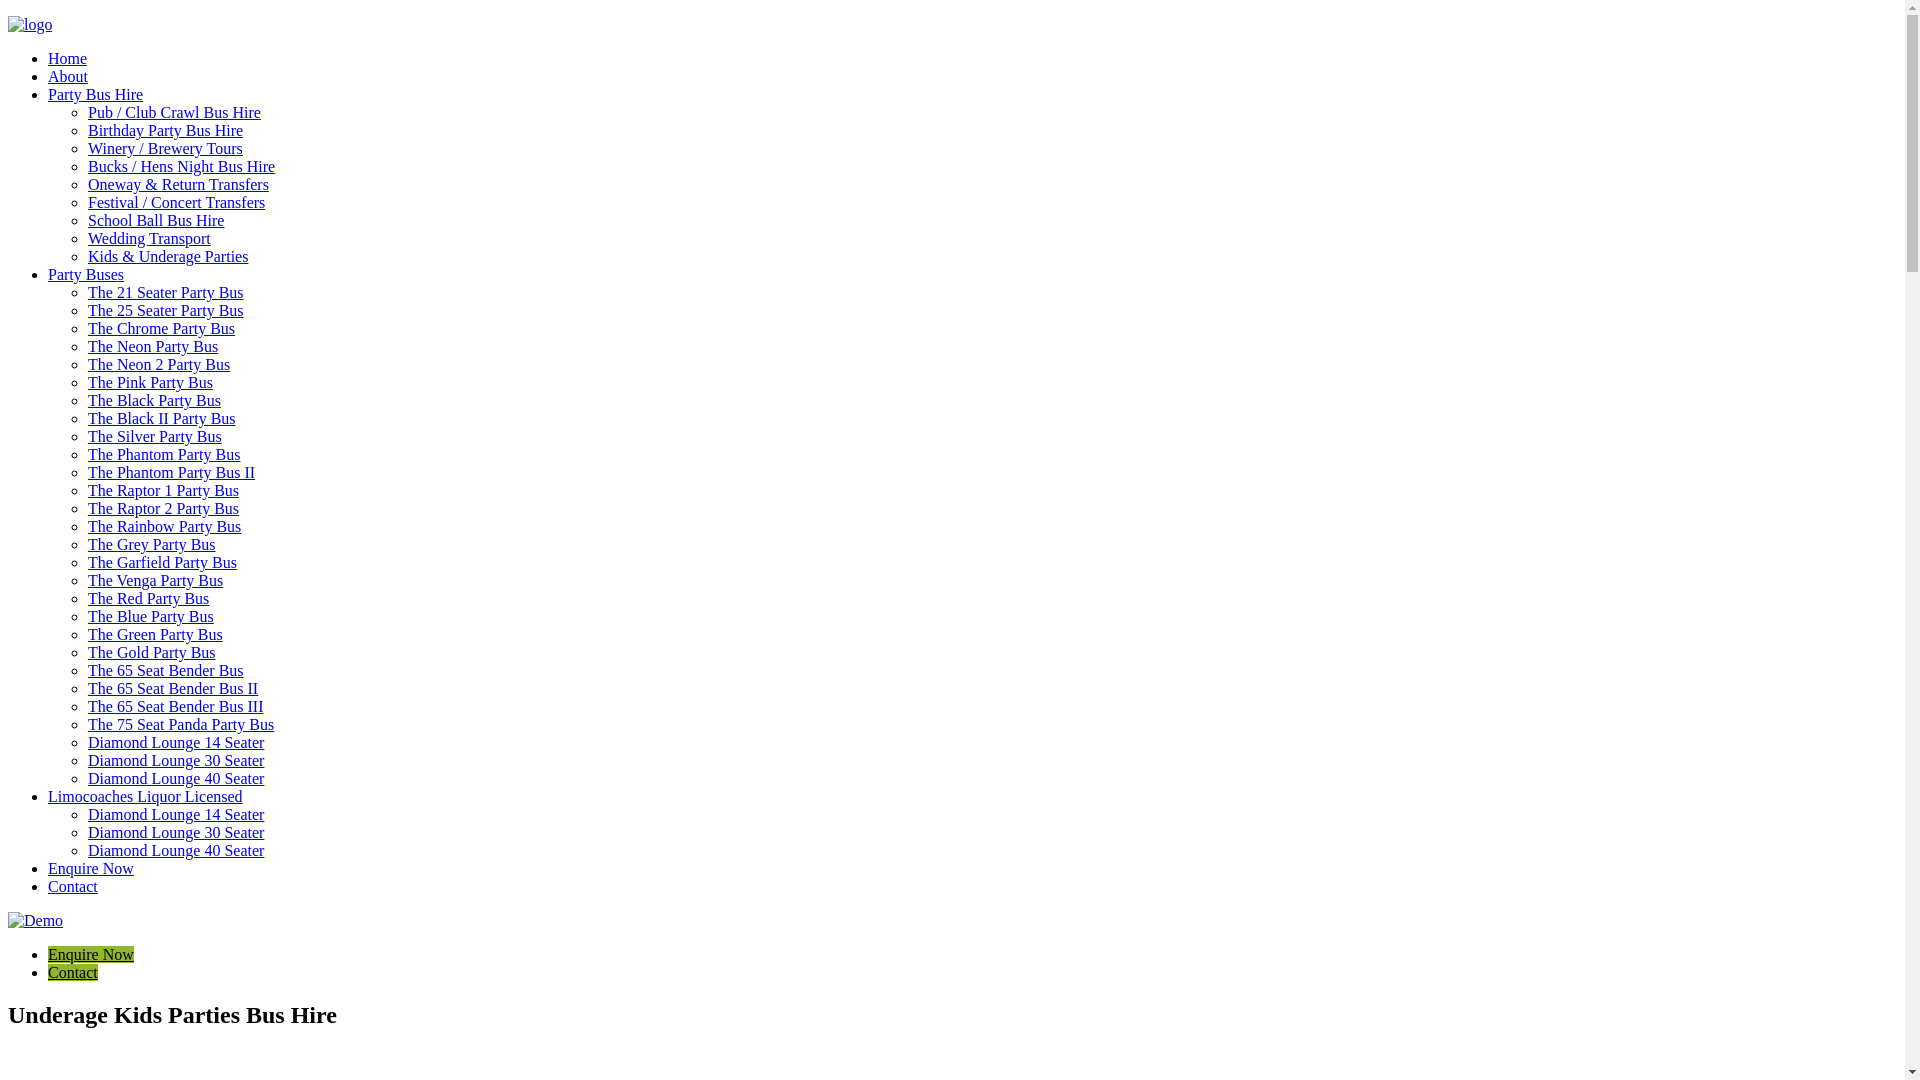  Describe the element at coordinates (91, 868) in the screenshot. I see `Enquire Now` at that location.